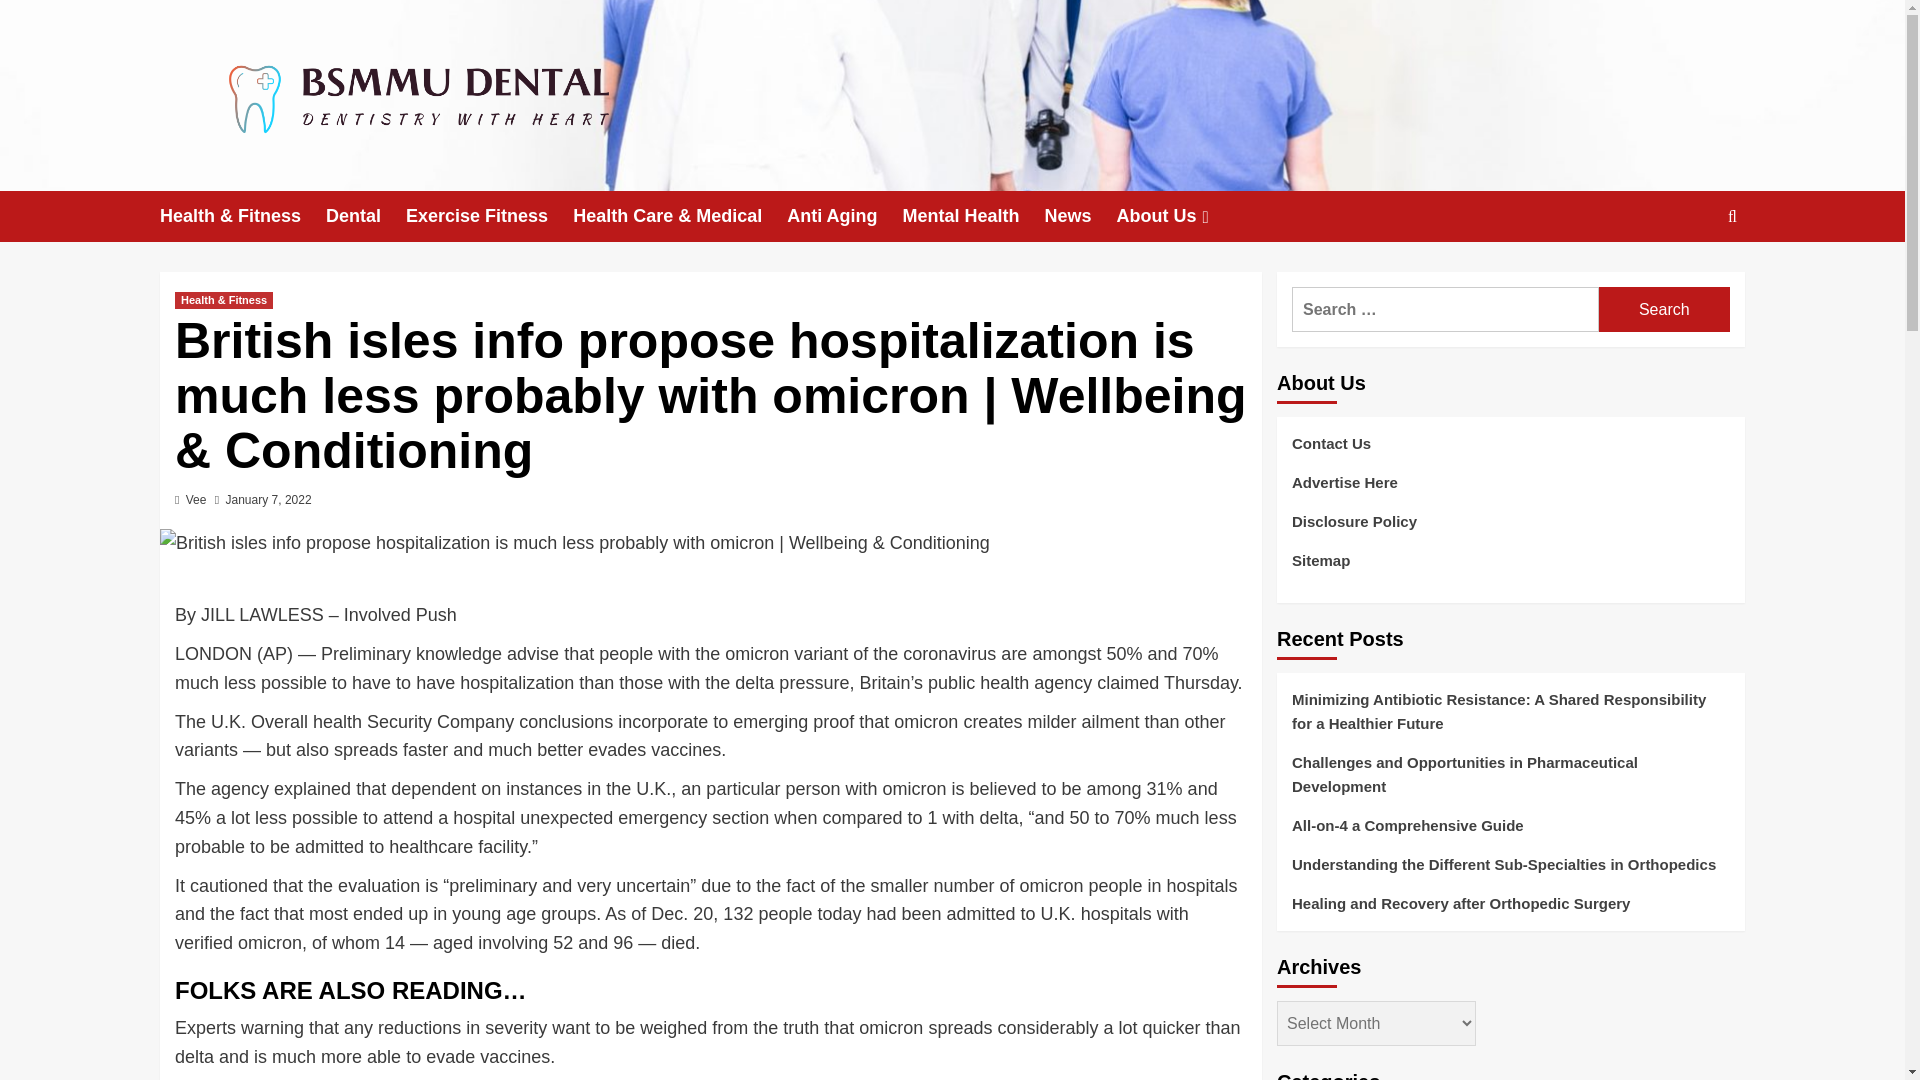  I want to click on Vee, so click(196, 499).